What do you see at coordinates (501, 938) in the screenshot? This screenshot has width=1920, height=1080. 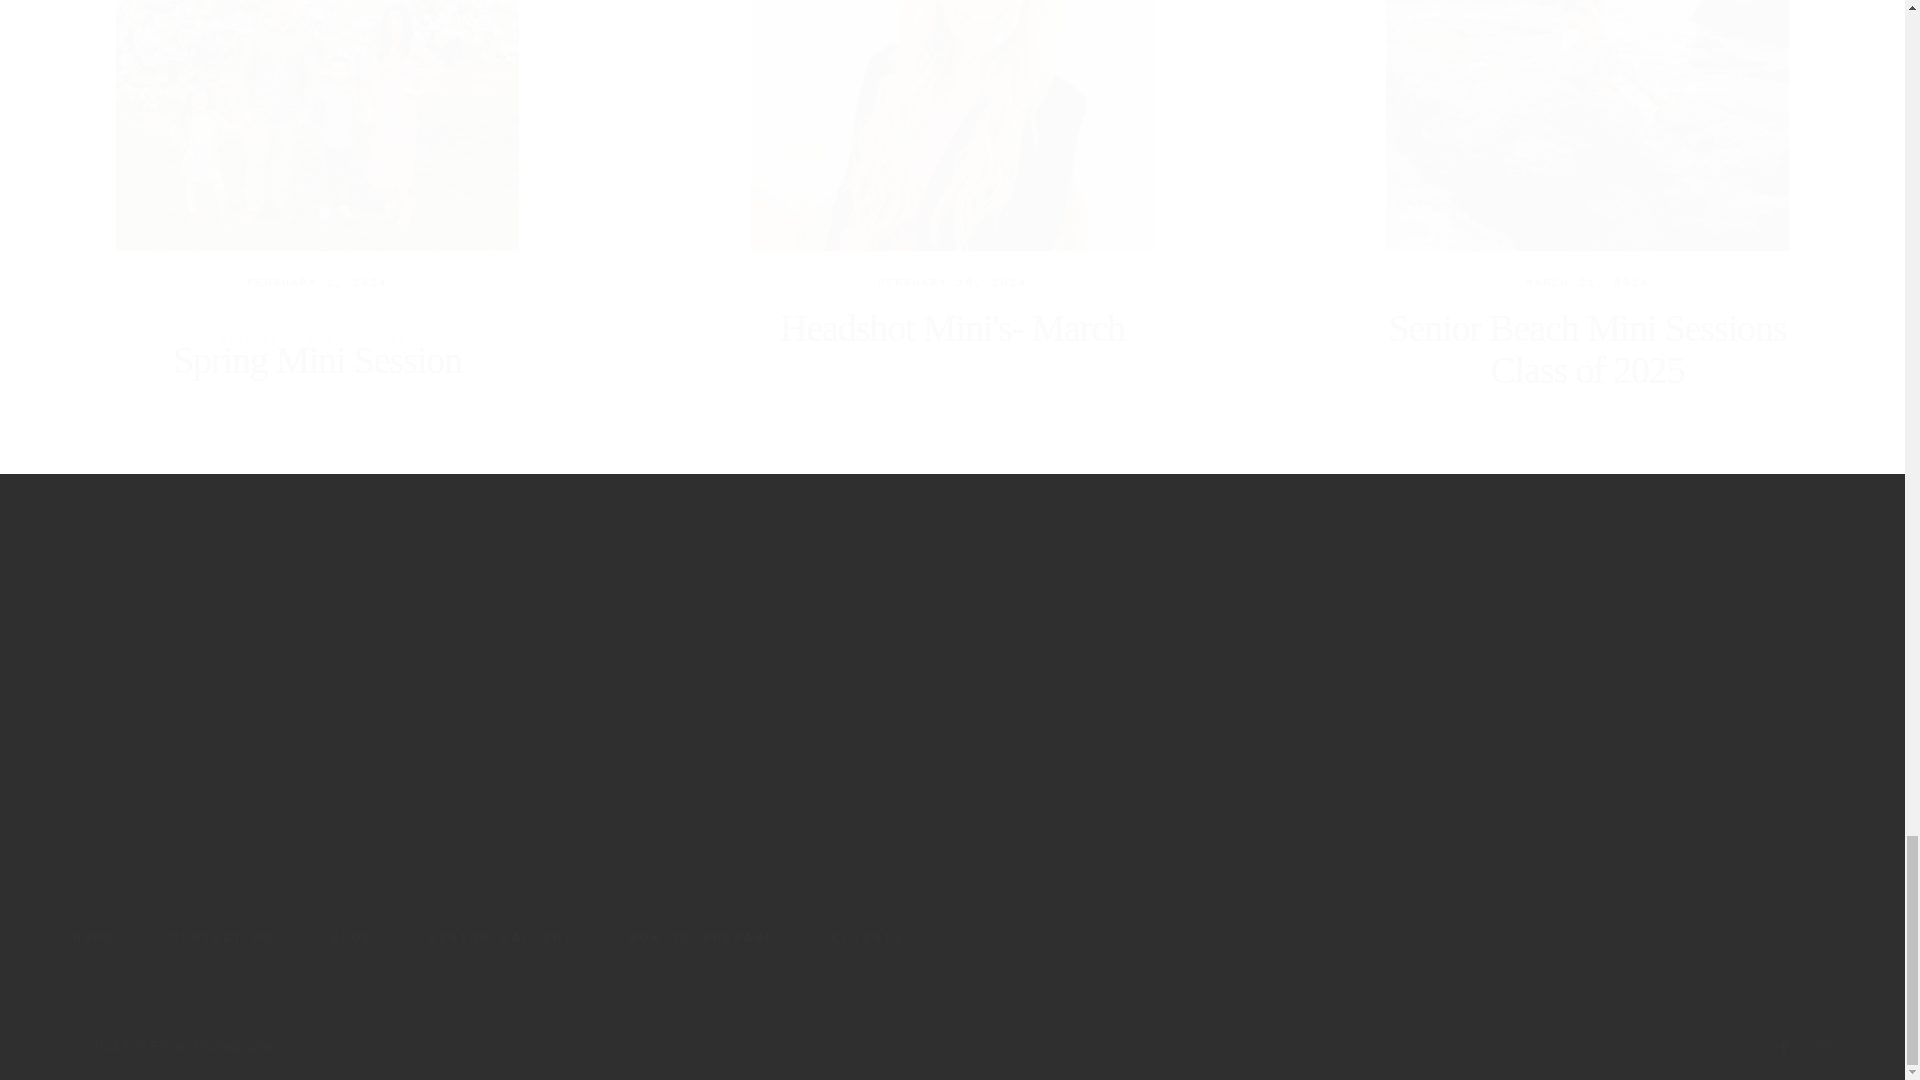 I see `SENIOR GALLERY` at bounding box center [501, 938].